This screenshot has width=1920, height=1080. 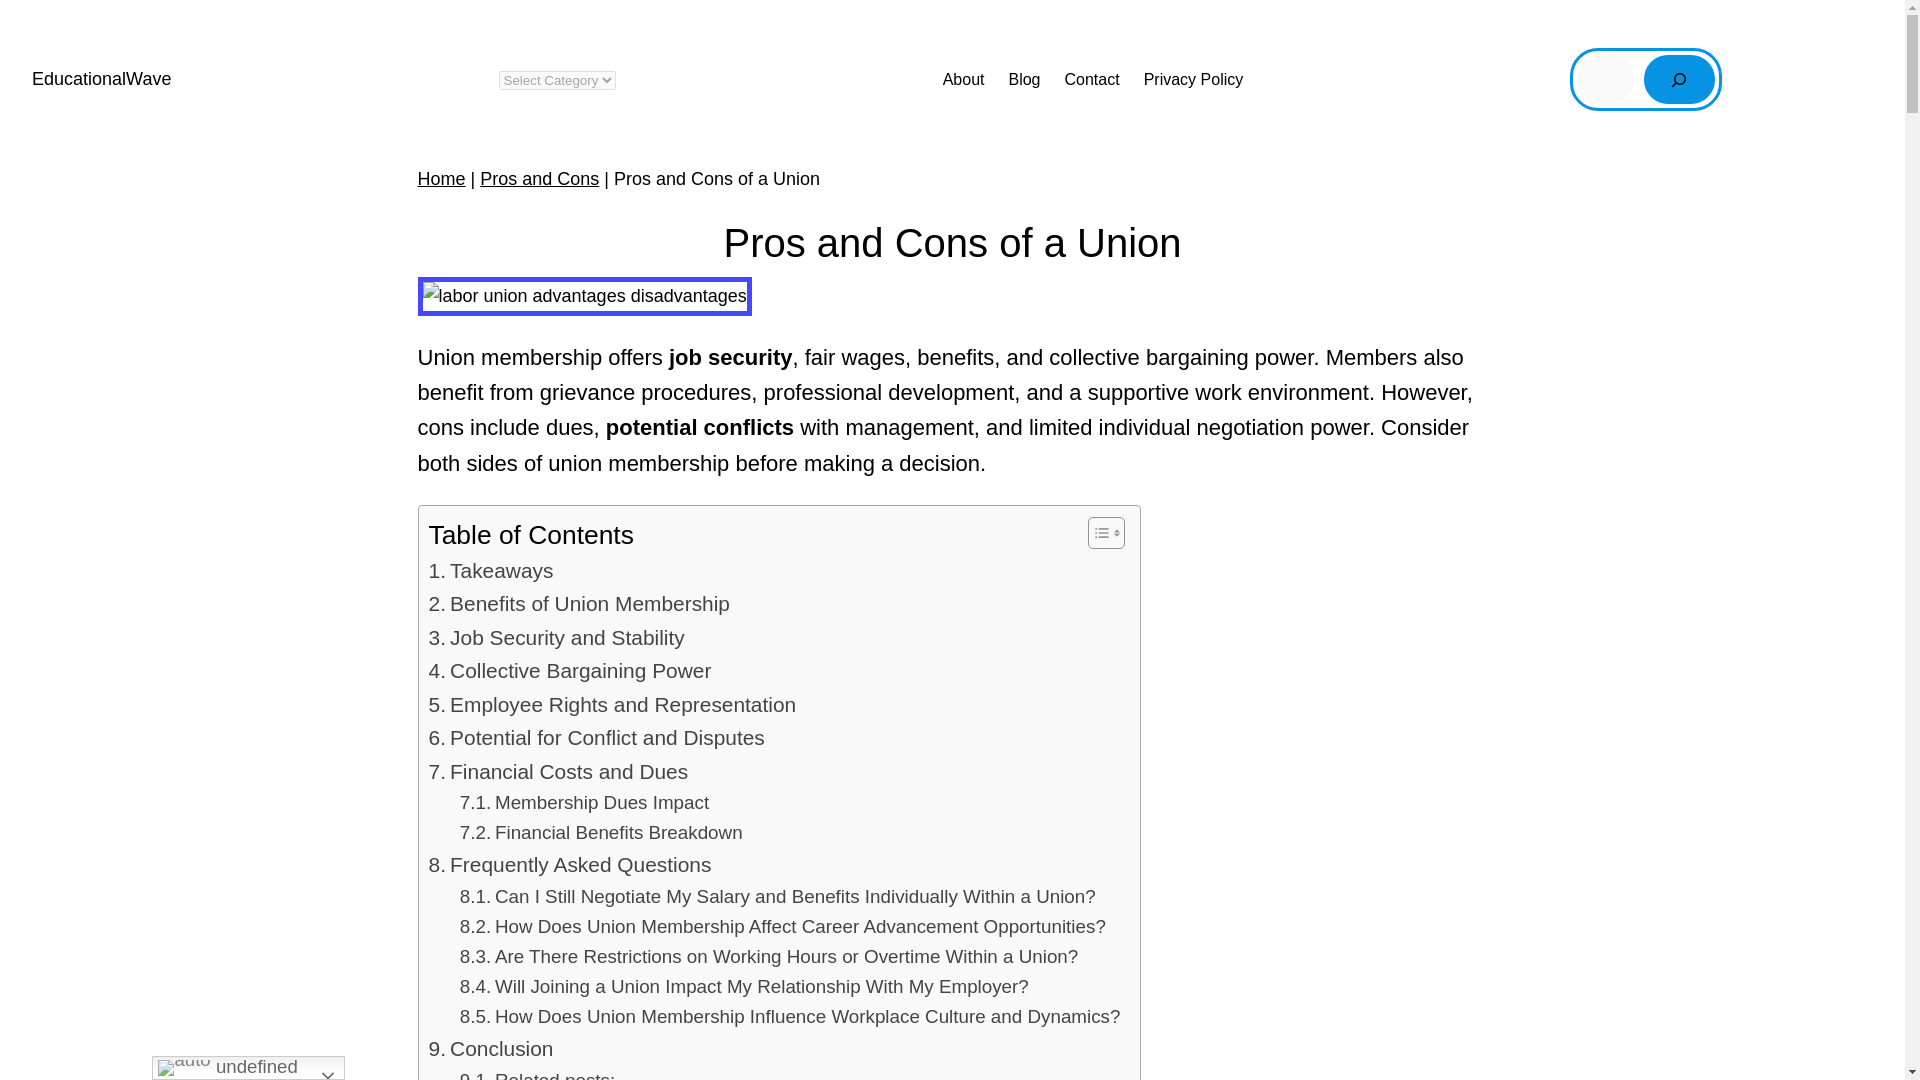 What do you see at coordinates (584, 802) in the screenshot?
I see `Membership Dues Impact` at bounding box center [584, 802].